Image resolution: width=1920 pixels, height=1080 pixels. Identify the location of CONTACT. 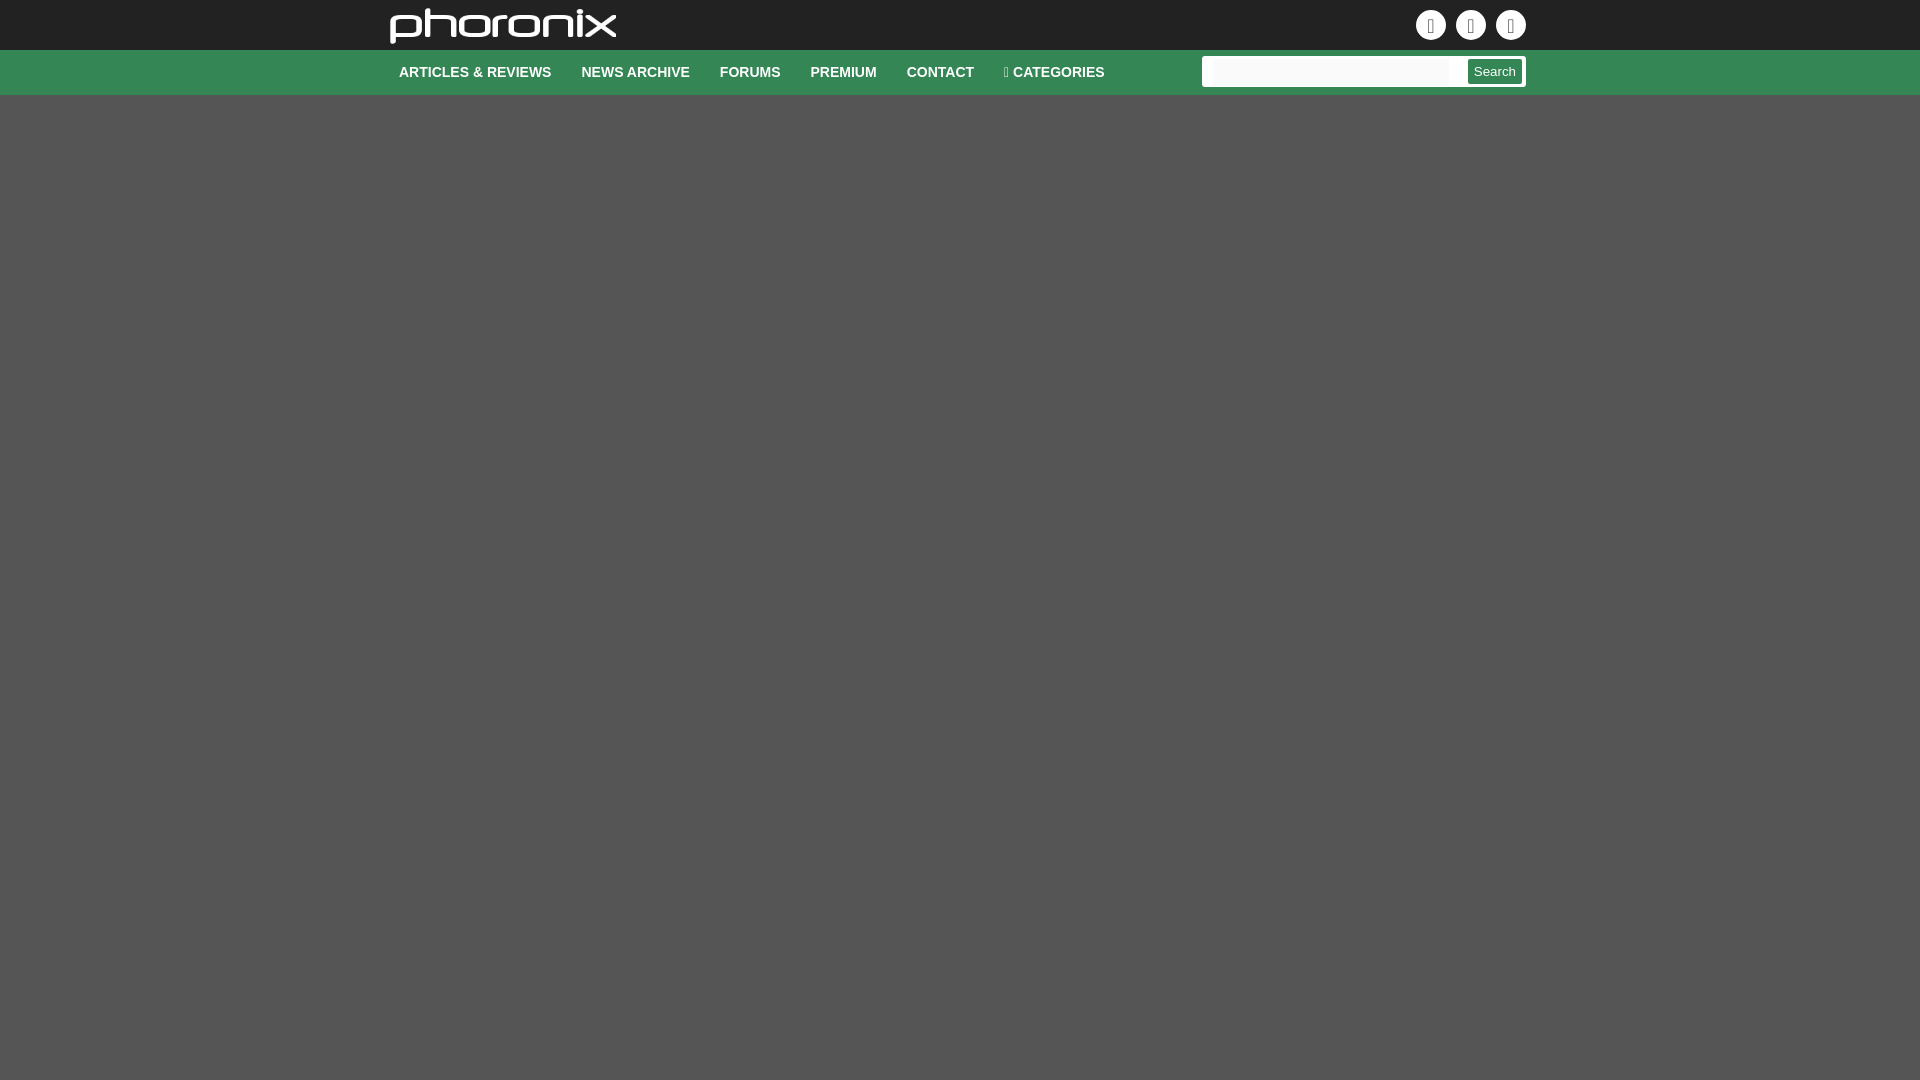
(940, 72).